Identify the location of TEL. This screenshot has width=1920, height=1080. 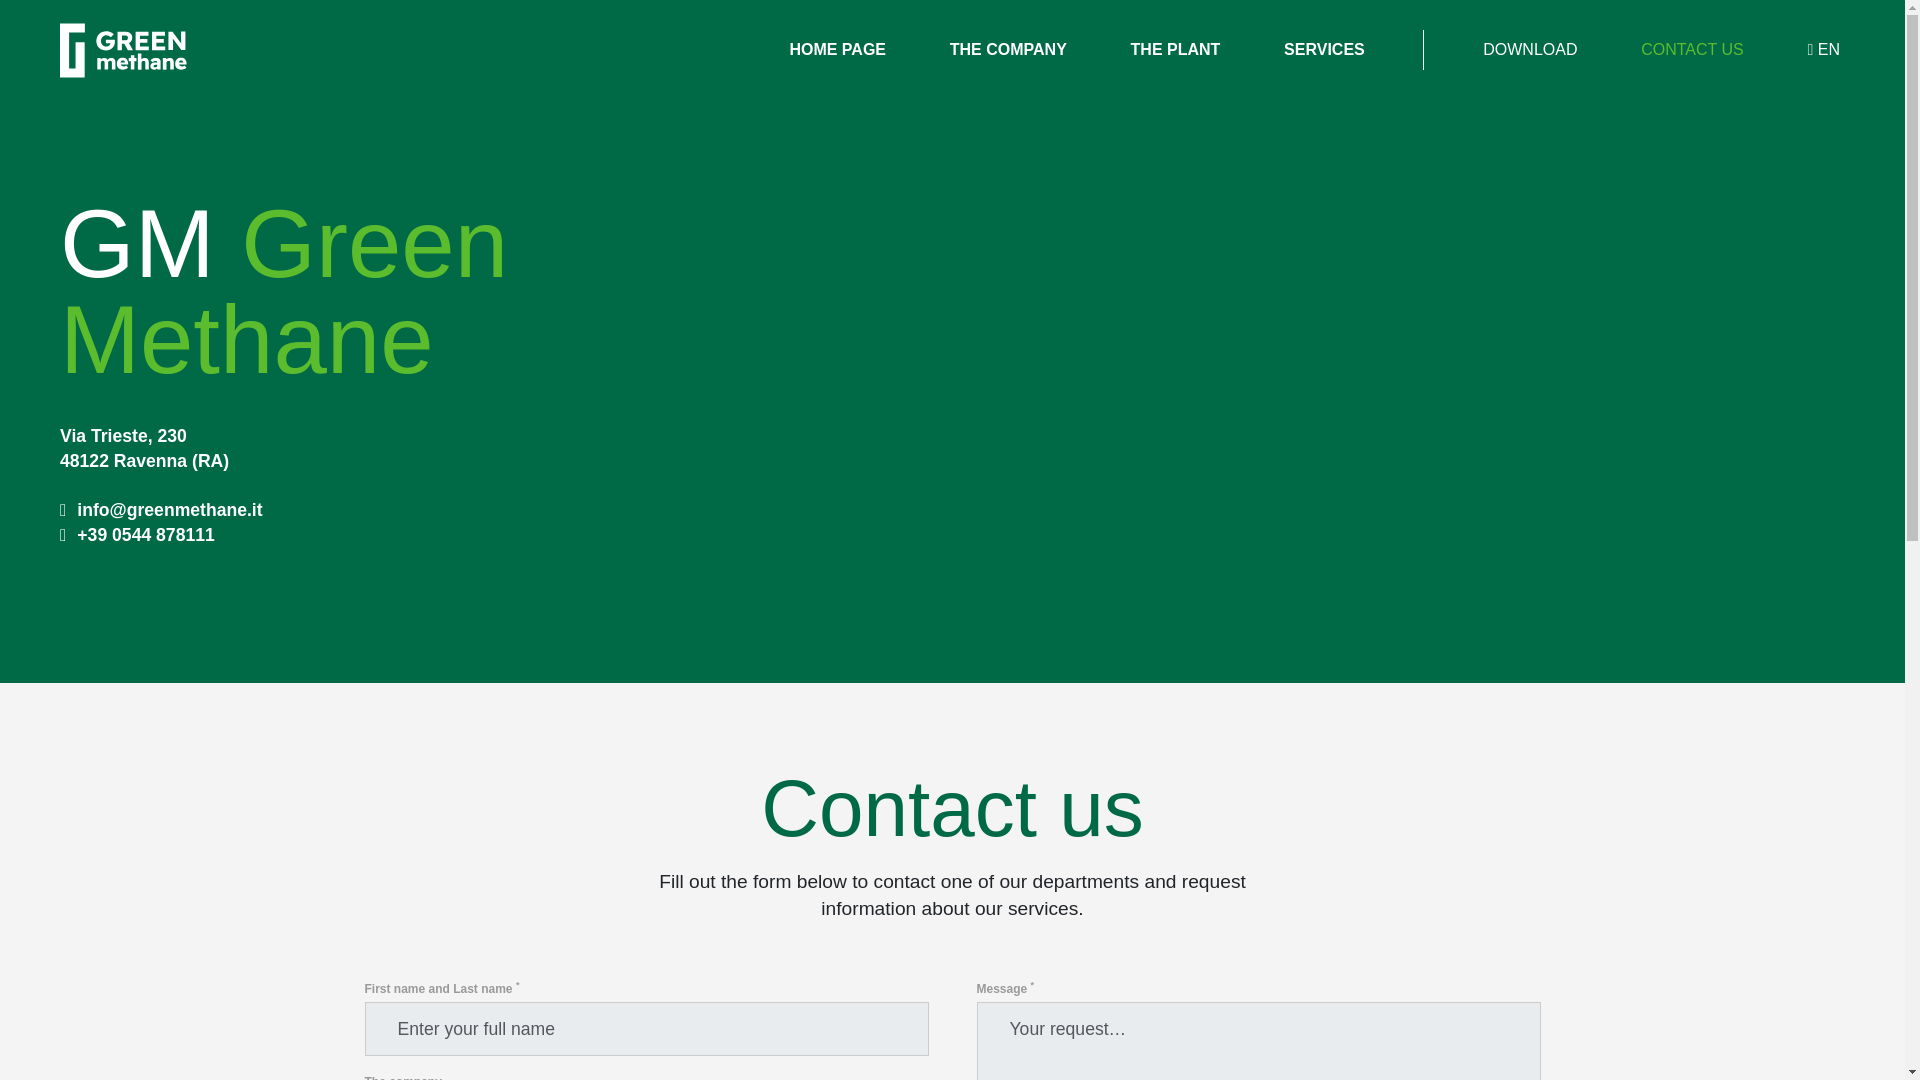
(137, 534).